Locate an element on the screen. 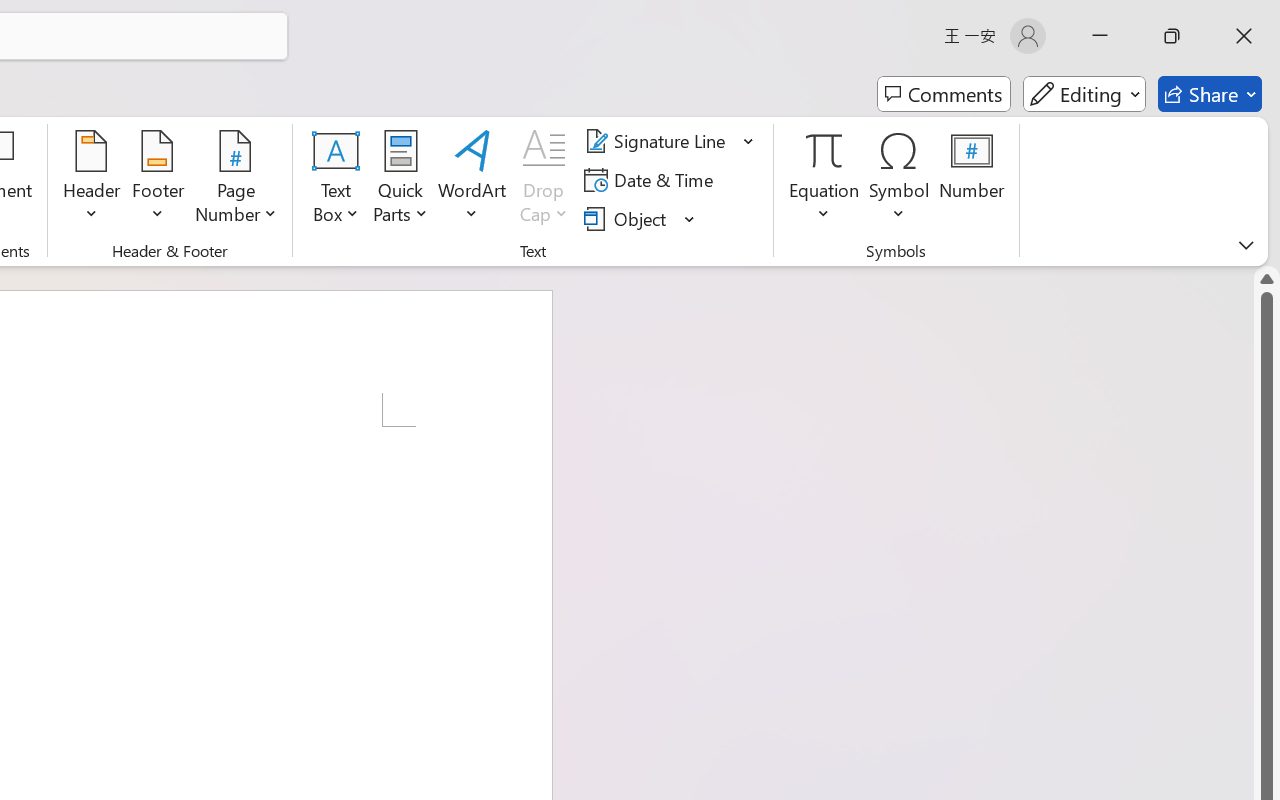 This screenshot has width=1280, height=800. Page Number is located at coordinates (236, 180).